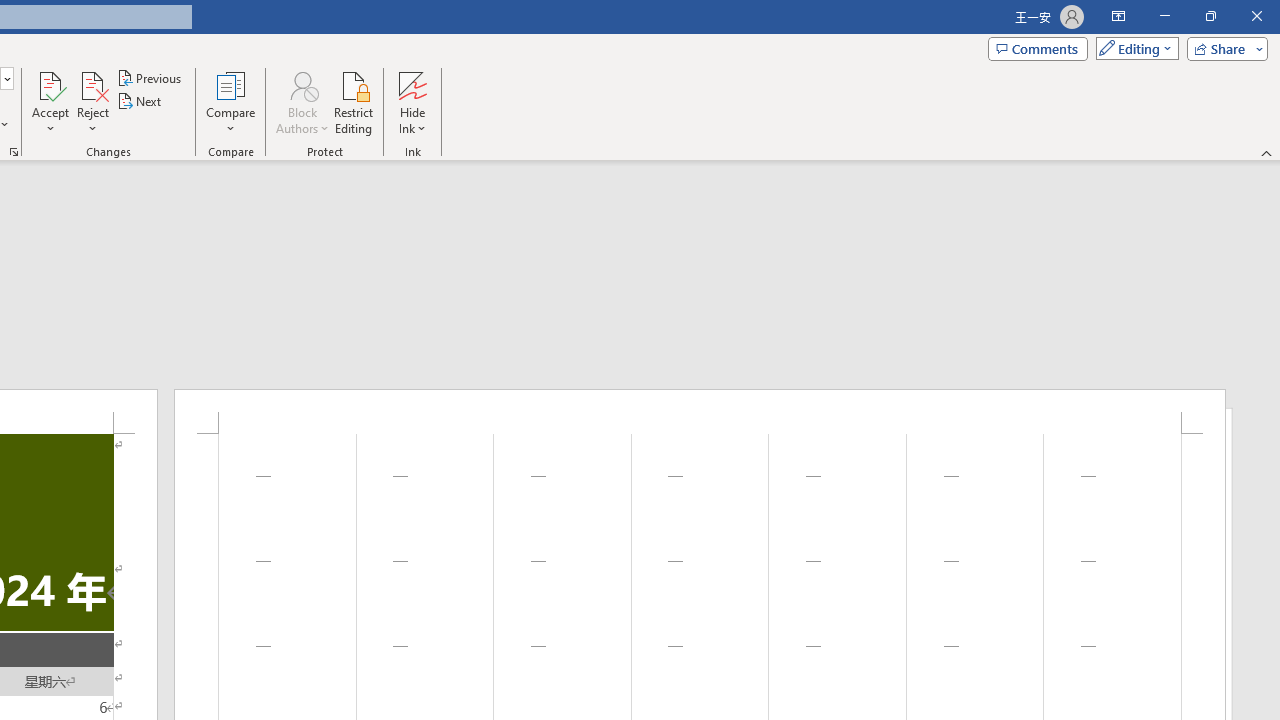  What do you see at coordinates (412, 102) in the screenshot?
I see `Hide Ink` at bounding box center [412, 102].